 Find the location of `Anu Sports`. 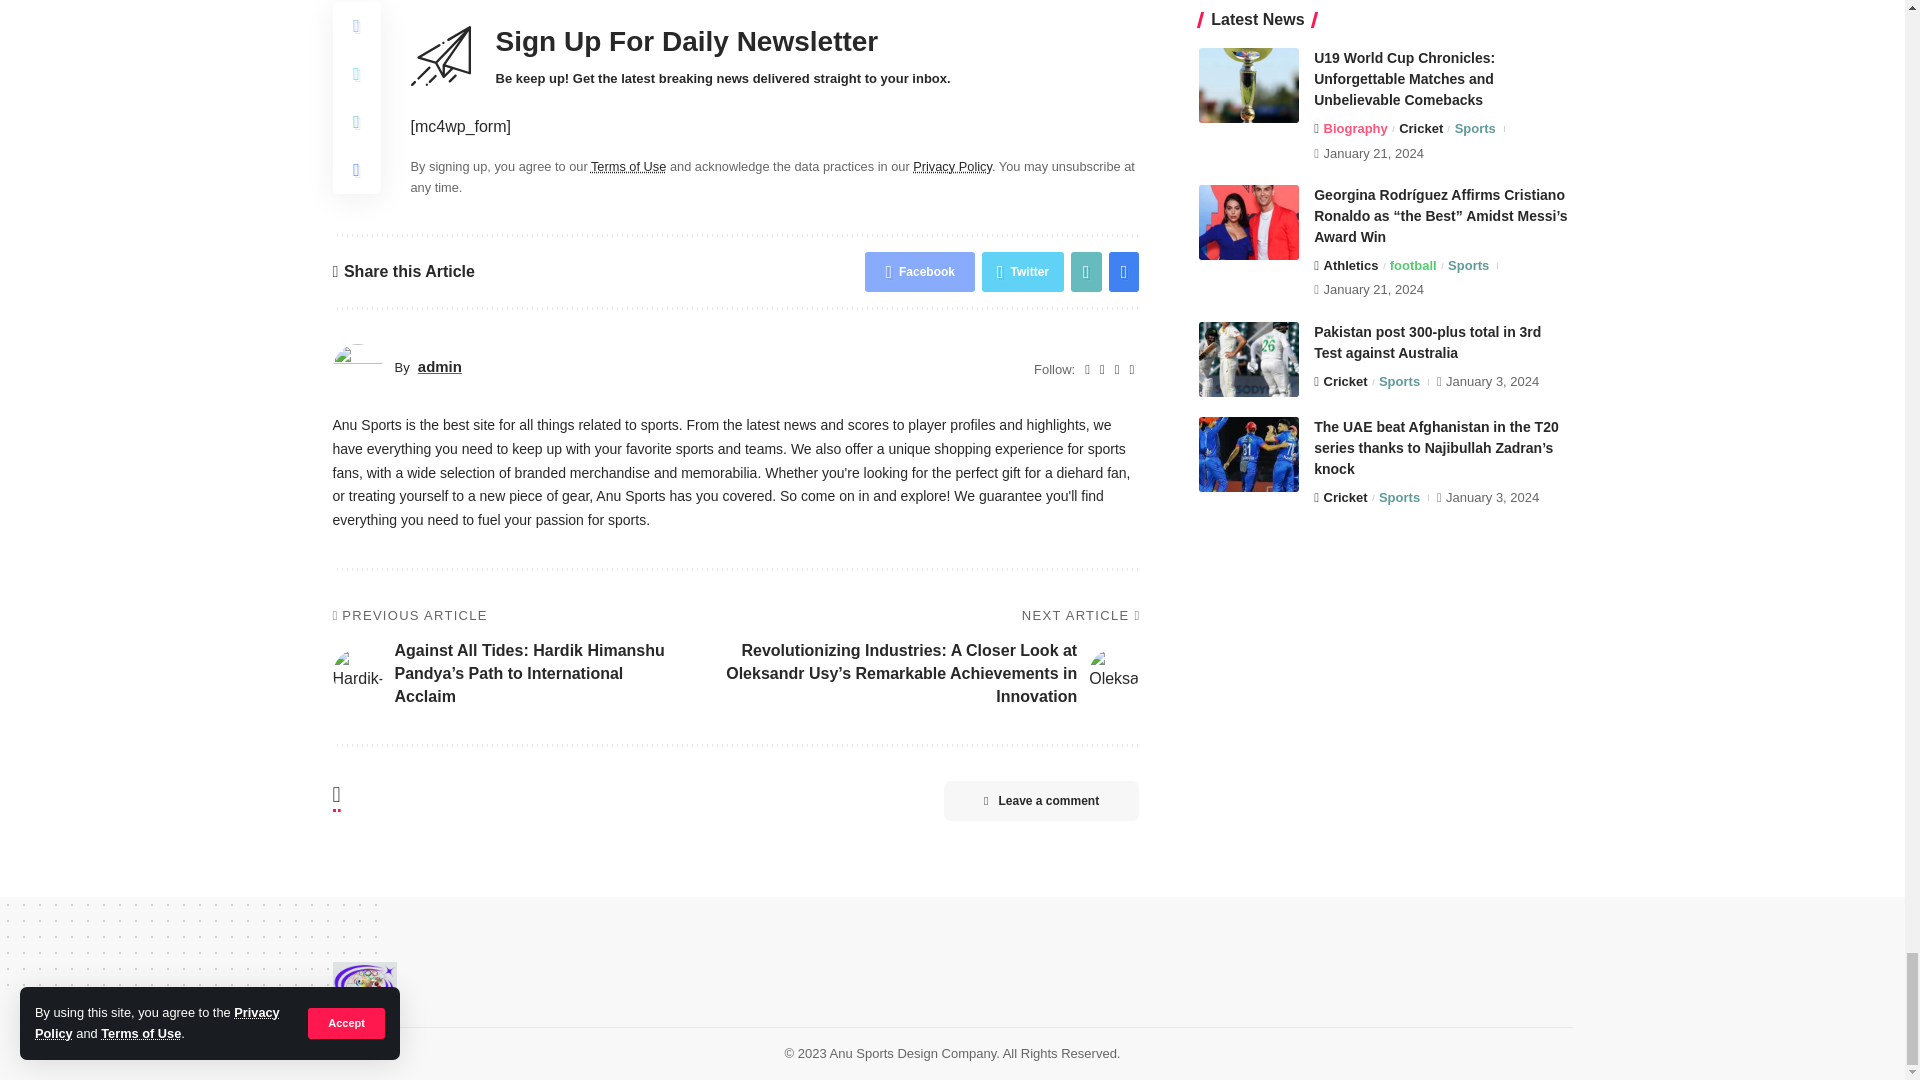

Anu Sports is located at coordinates (364, 986).